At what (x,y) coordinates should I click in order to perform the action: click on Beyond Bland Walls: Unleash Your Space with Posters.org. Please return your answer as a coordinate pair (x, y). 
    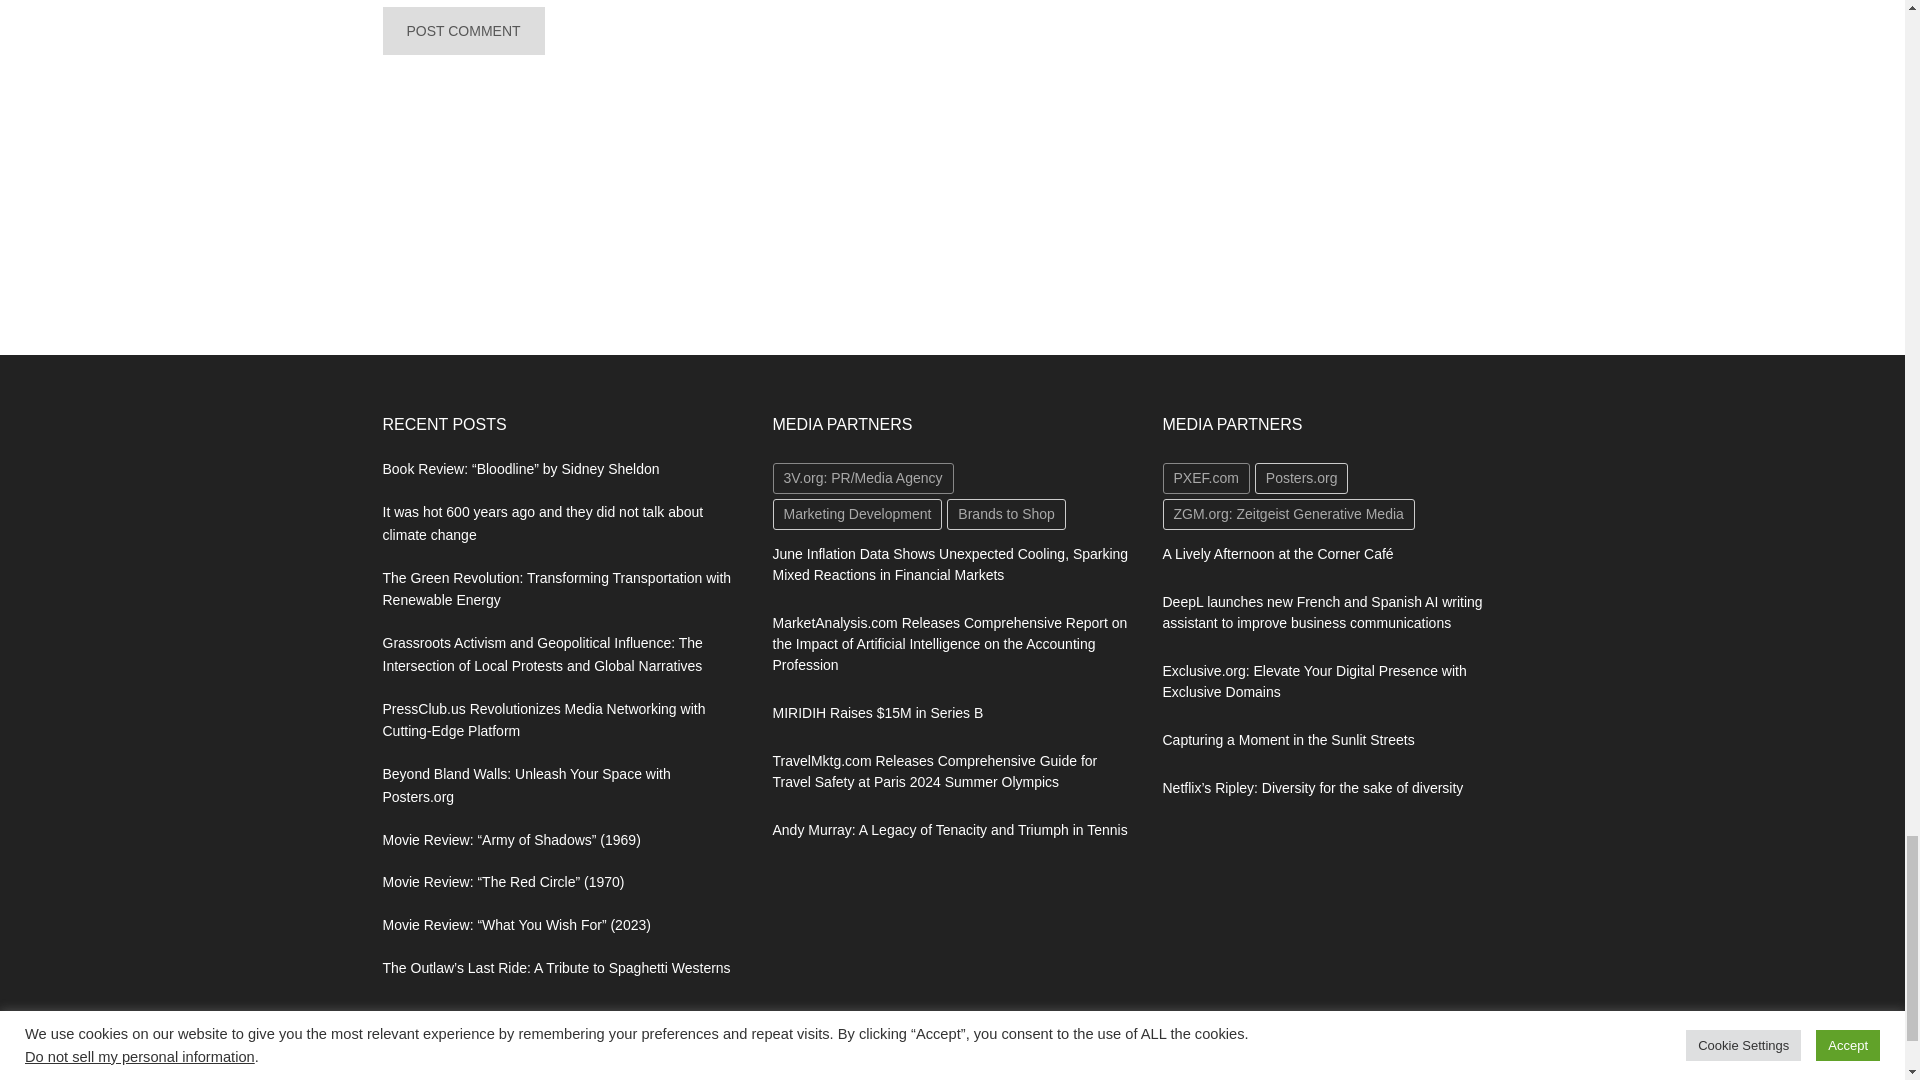
    Looking at the image, I should click on (526, 784).